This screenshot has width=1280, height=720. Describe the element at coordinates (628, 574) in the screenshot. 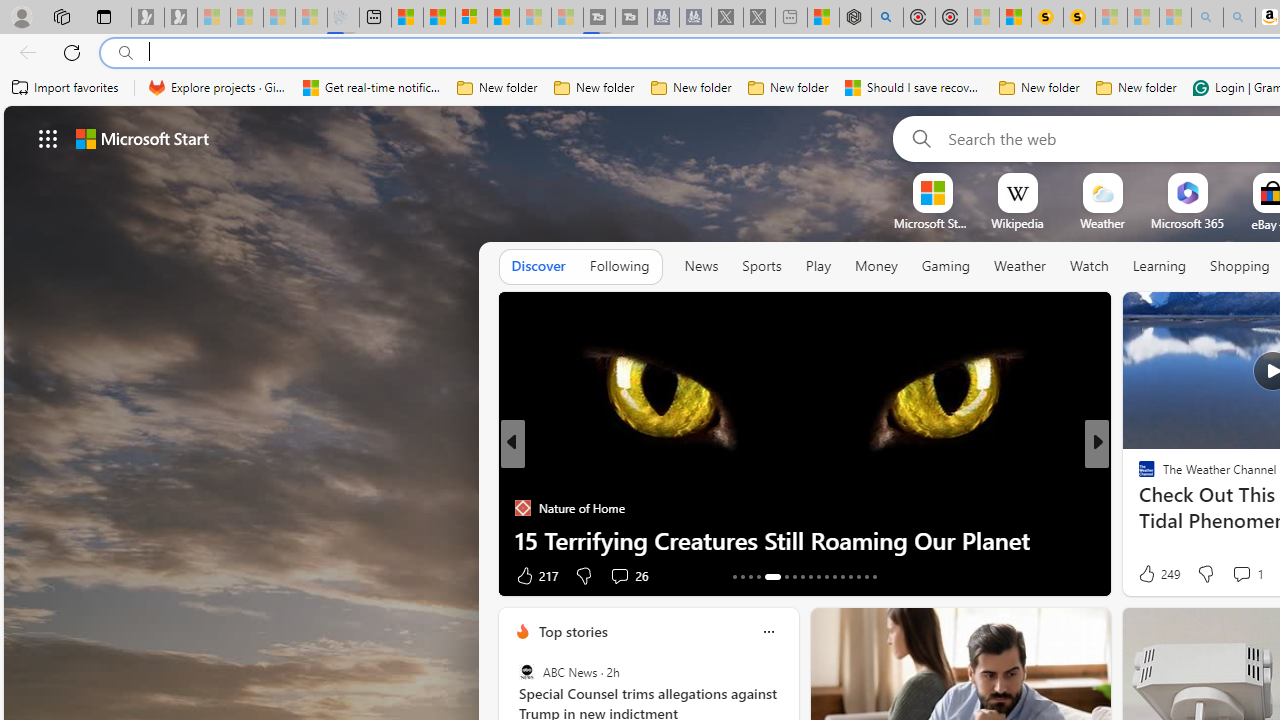

I see `View comments 26 Comment` at that location.